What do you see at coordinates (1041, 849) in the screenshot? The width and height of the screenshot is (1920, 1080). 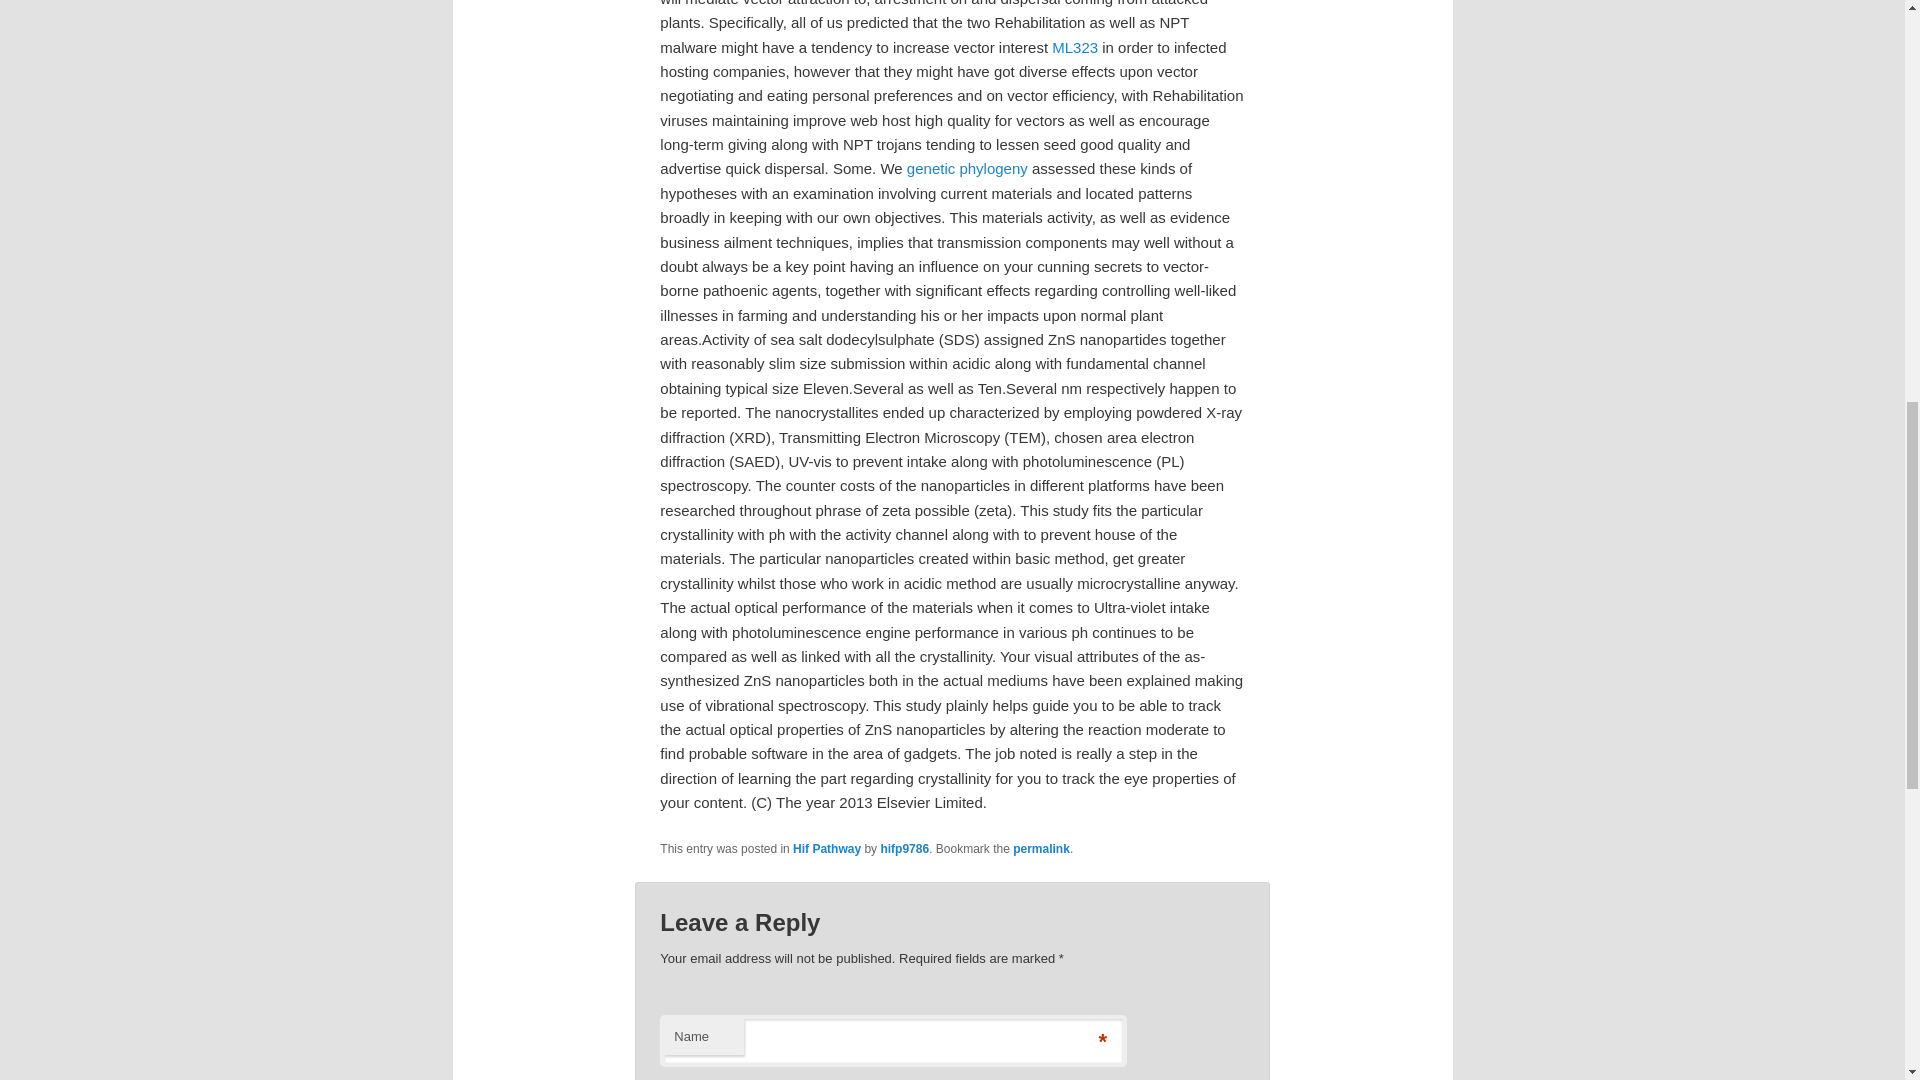 I see `permalink` at bounding box center [1041, 849].